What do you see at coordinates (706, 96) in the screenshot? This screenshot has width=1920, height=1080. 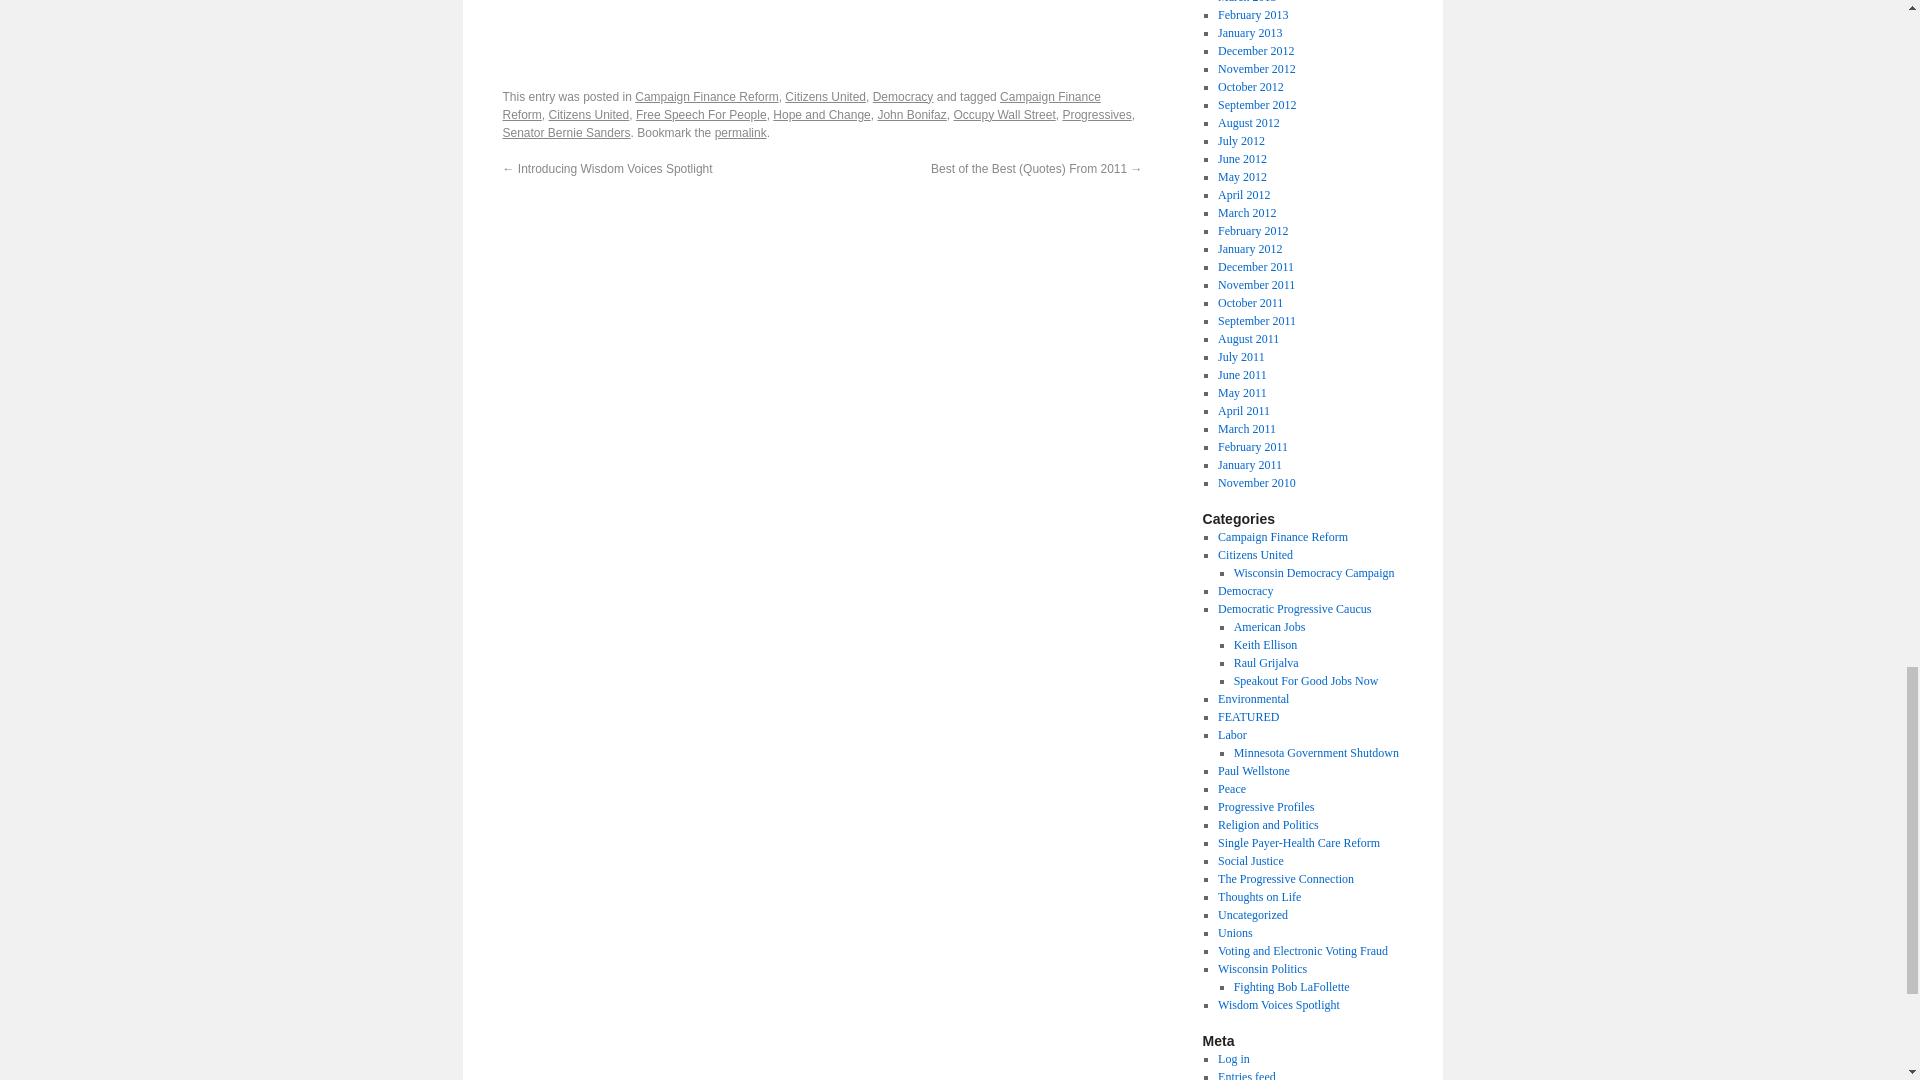 I see `Campaign Finance Reform` at bounding box center [706, 96].